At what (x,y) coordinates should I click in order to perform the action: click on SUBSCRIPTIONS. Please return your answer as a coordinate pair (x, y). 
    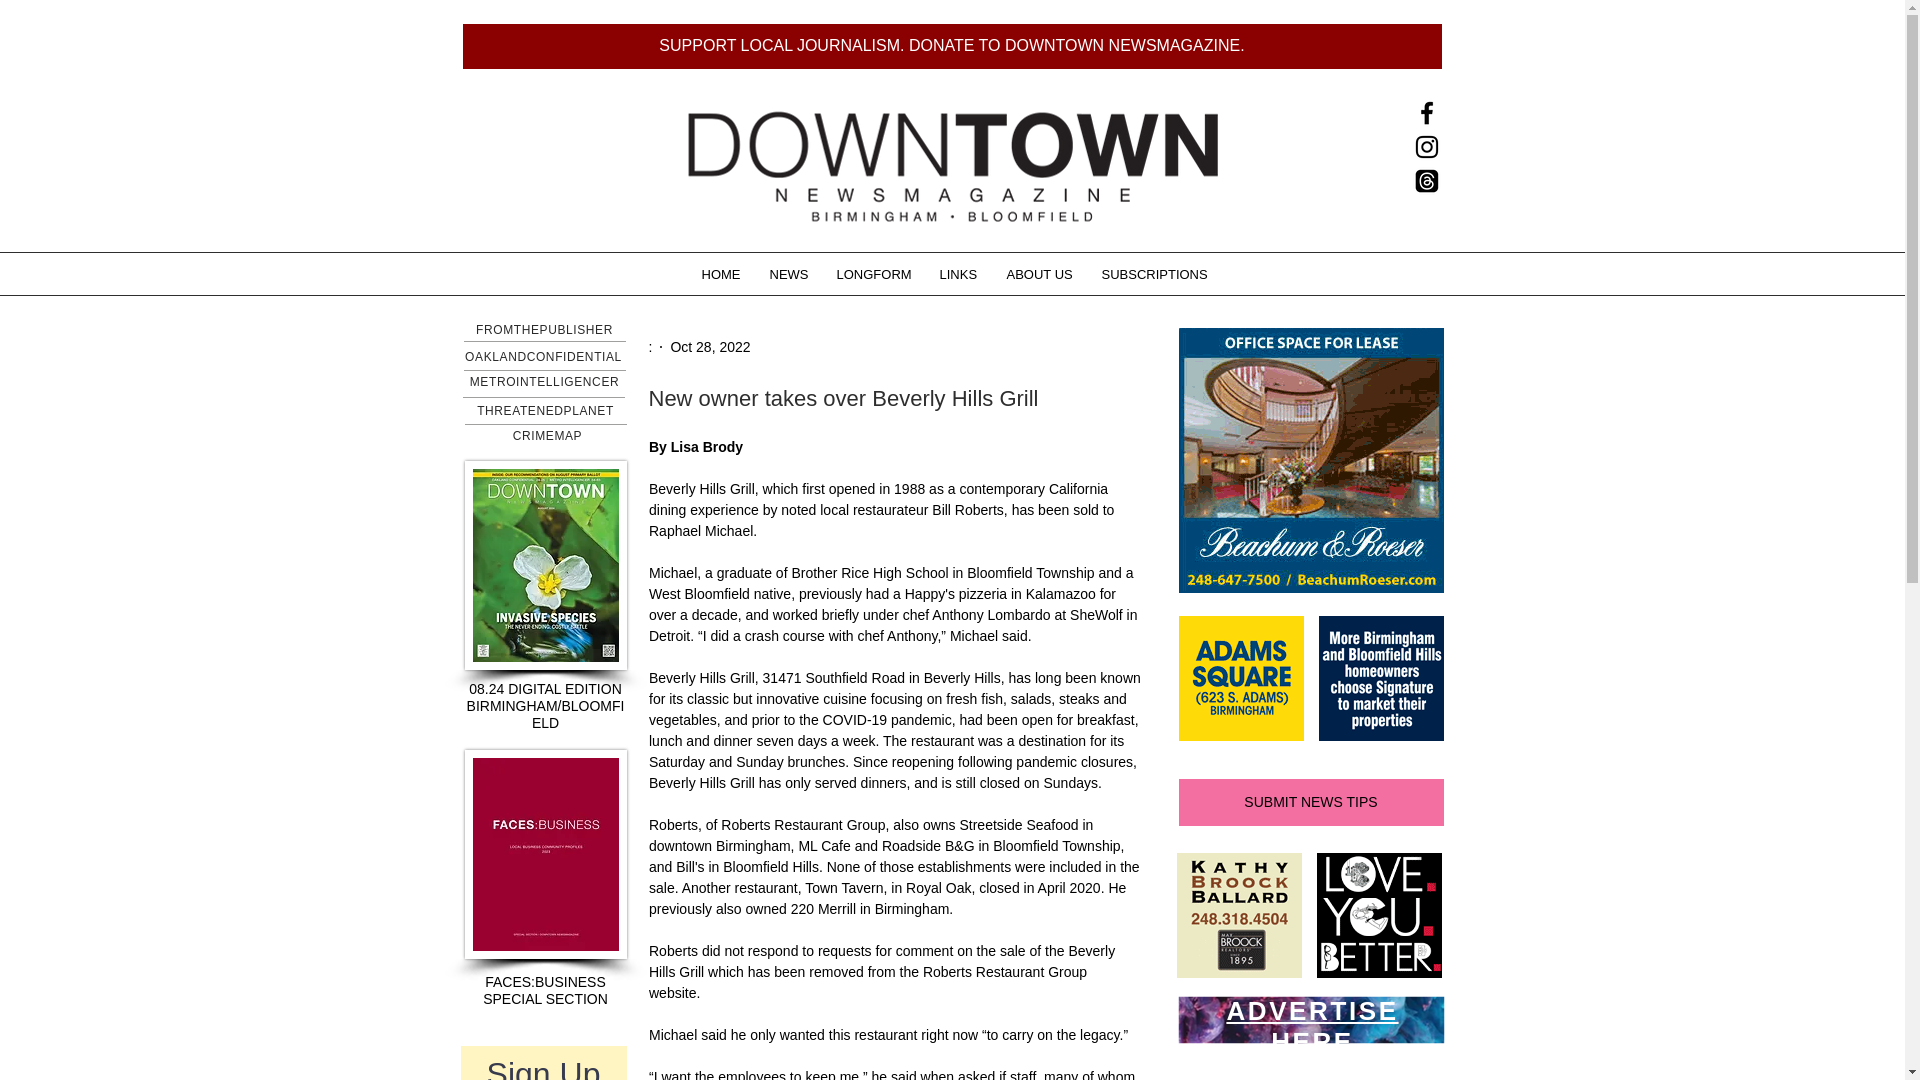
    Looking at the image, I should click on (1152, 274).